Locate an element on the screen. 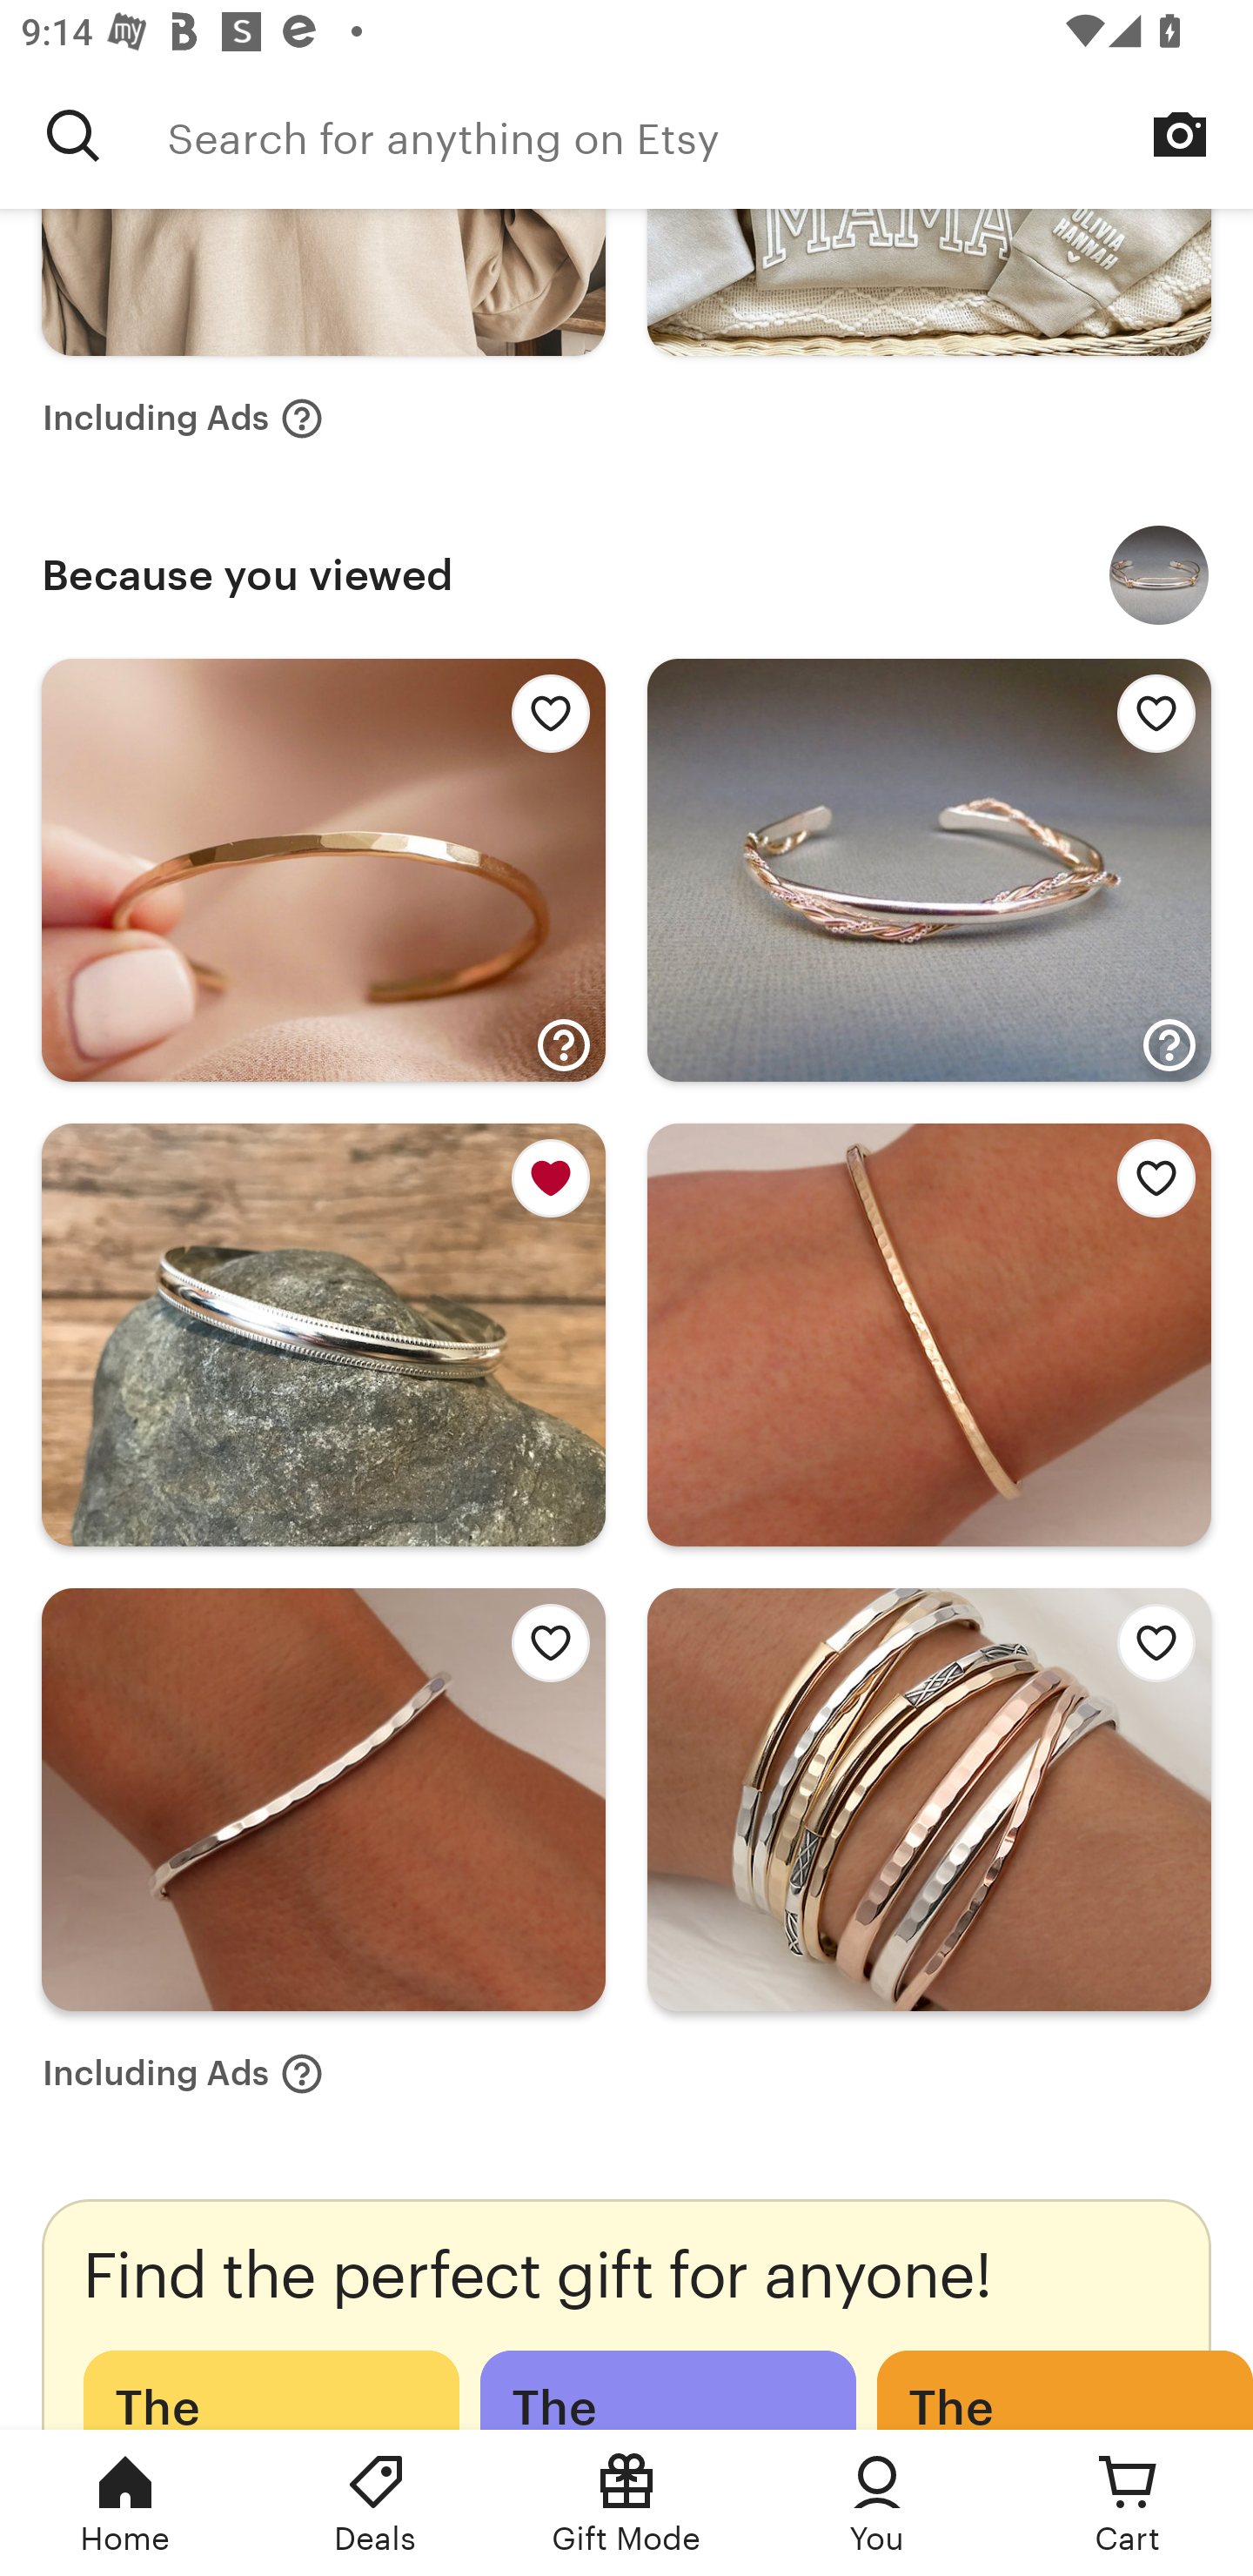 Image resolution: width=1253 pixels, height=2576 pixels. Deals is located at coordinates (376, 2503).